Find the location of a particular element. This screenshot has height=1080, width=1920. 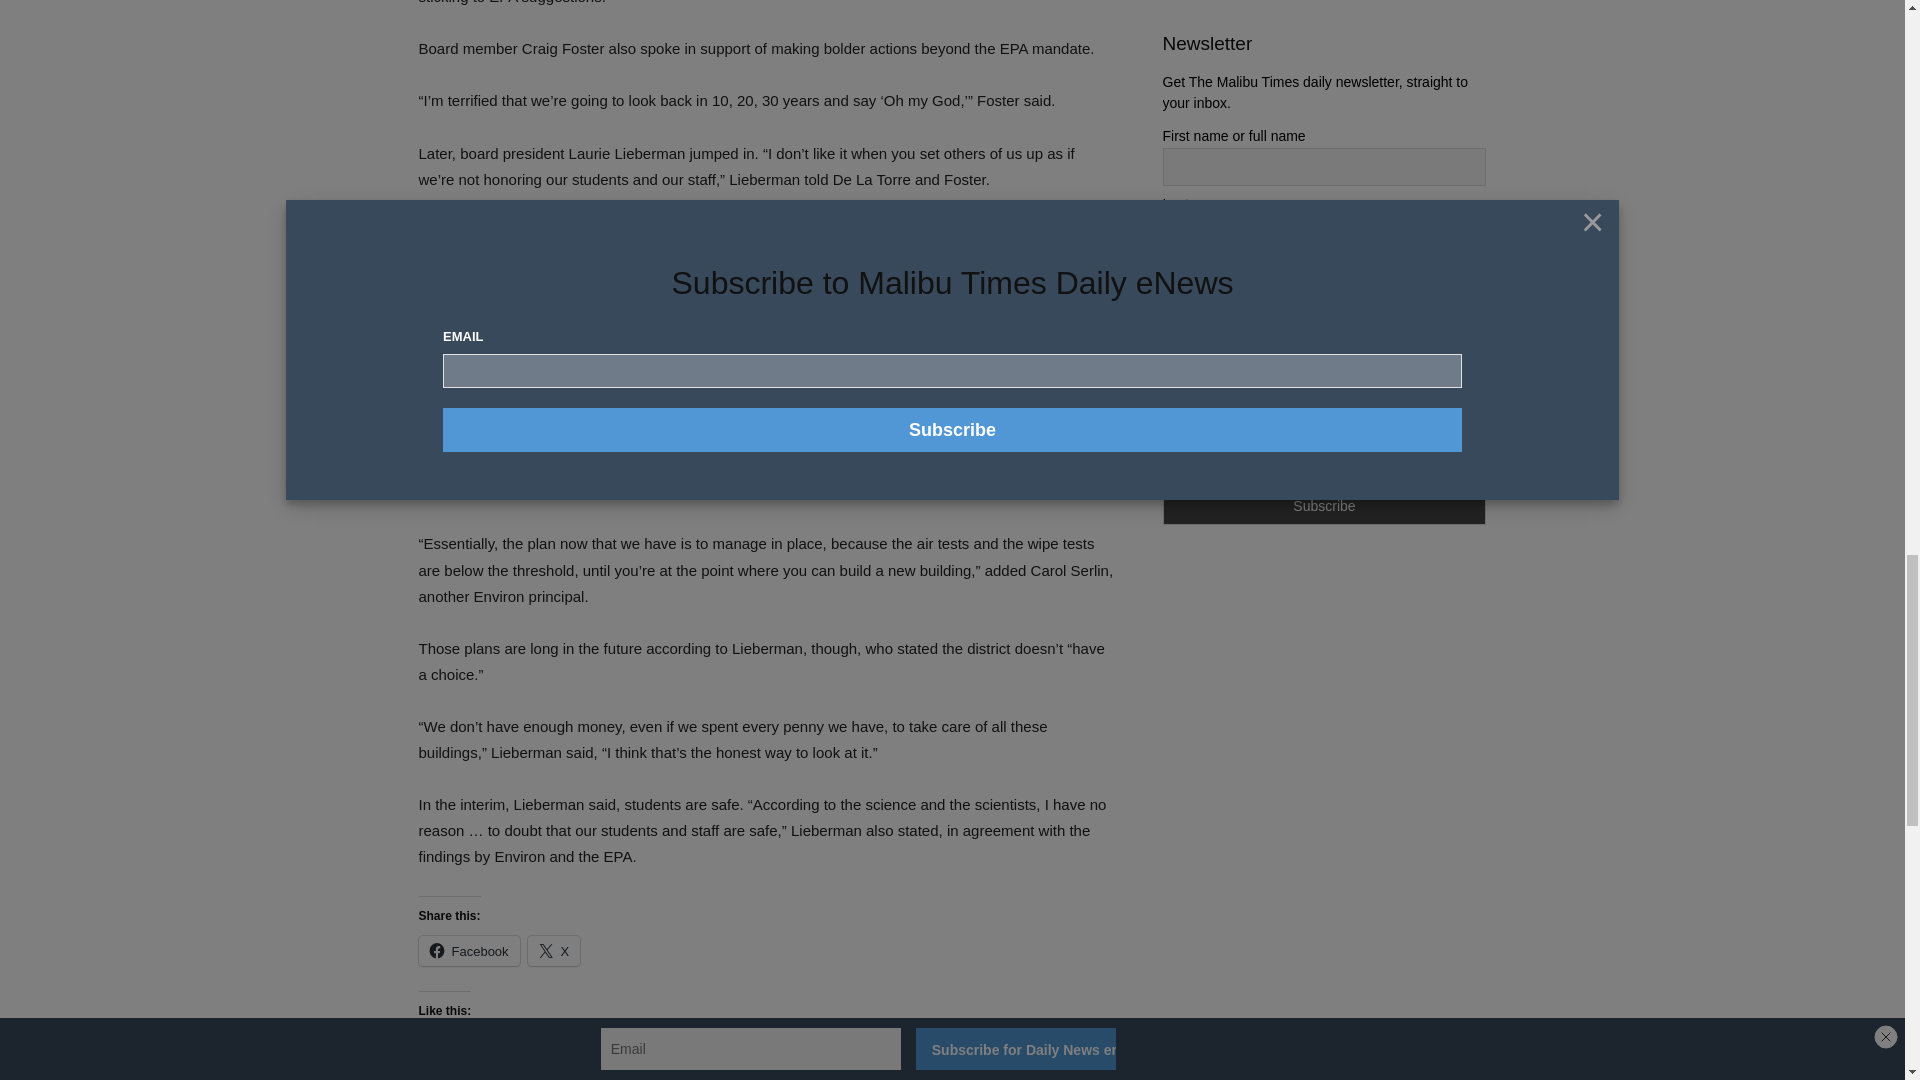

2 is located at coordinates (1168, 338).